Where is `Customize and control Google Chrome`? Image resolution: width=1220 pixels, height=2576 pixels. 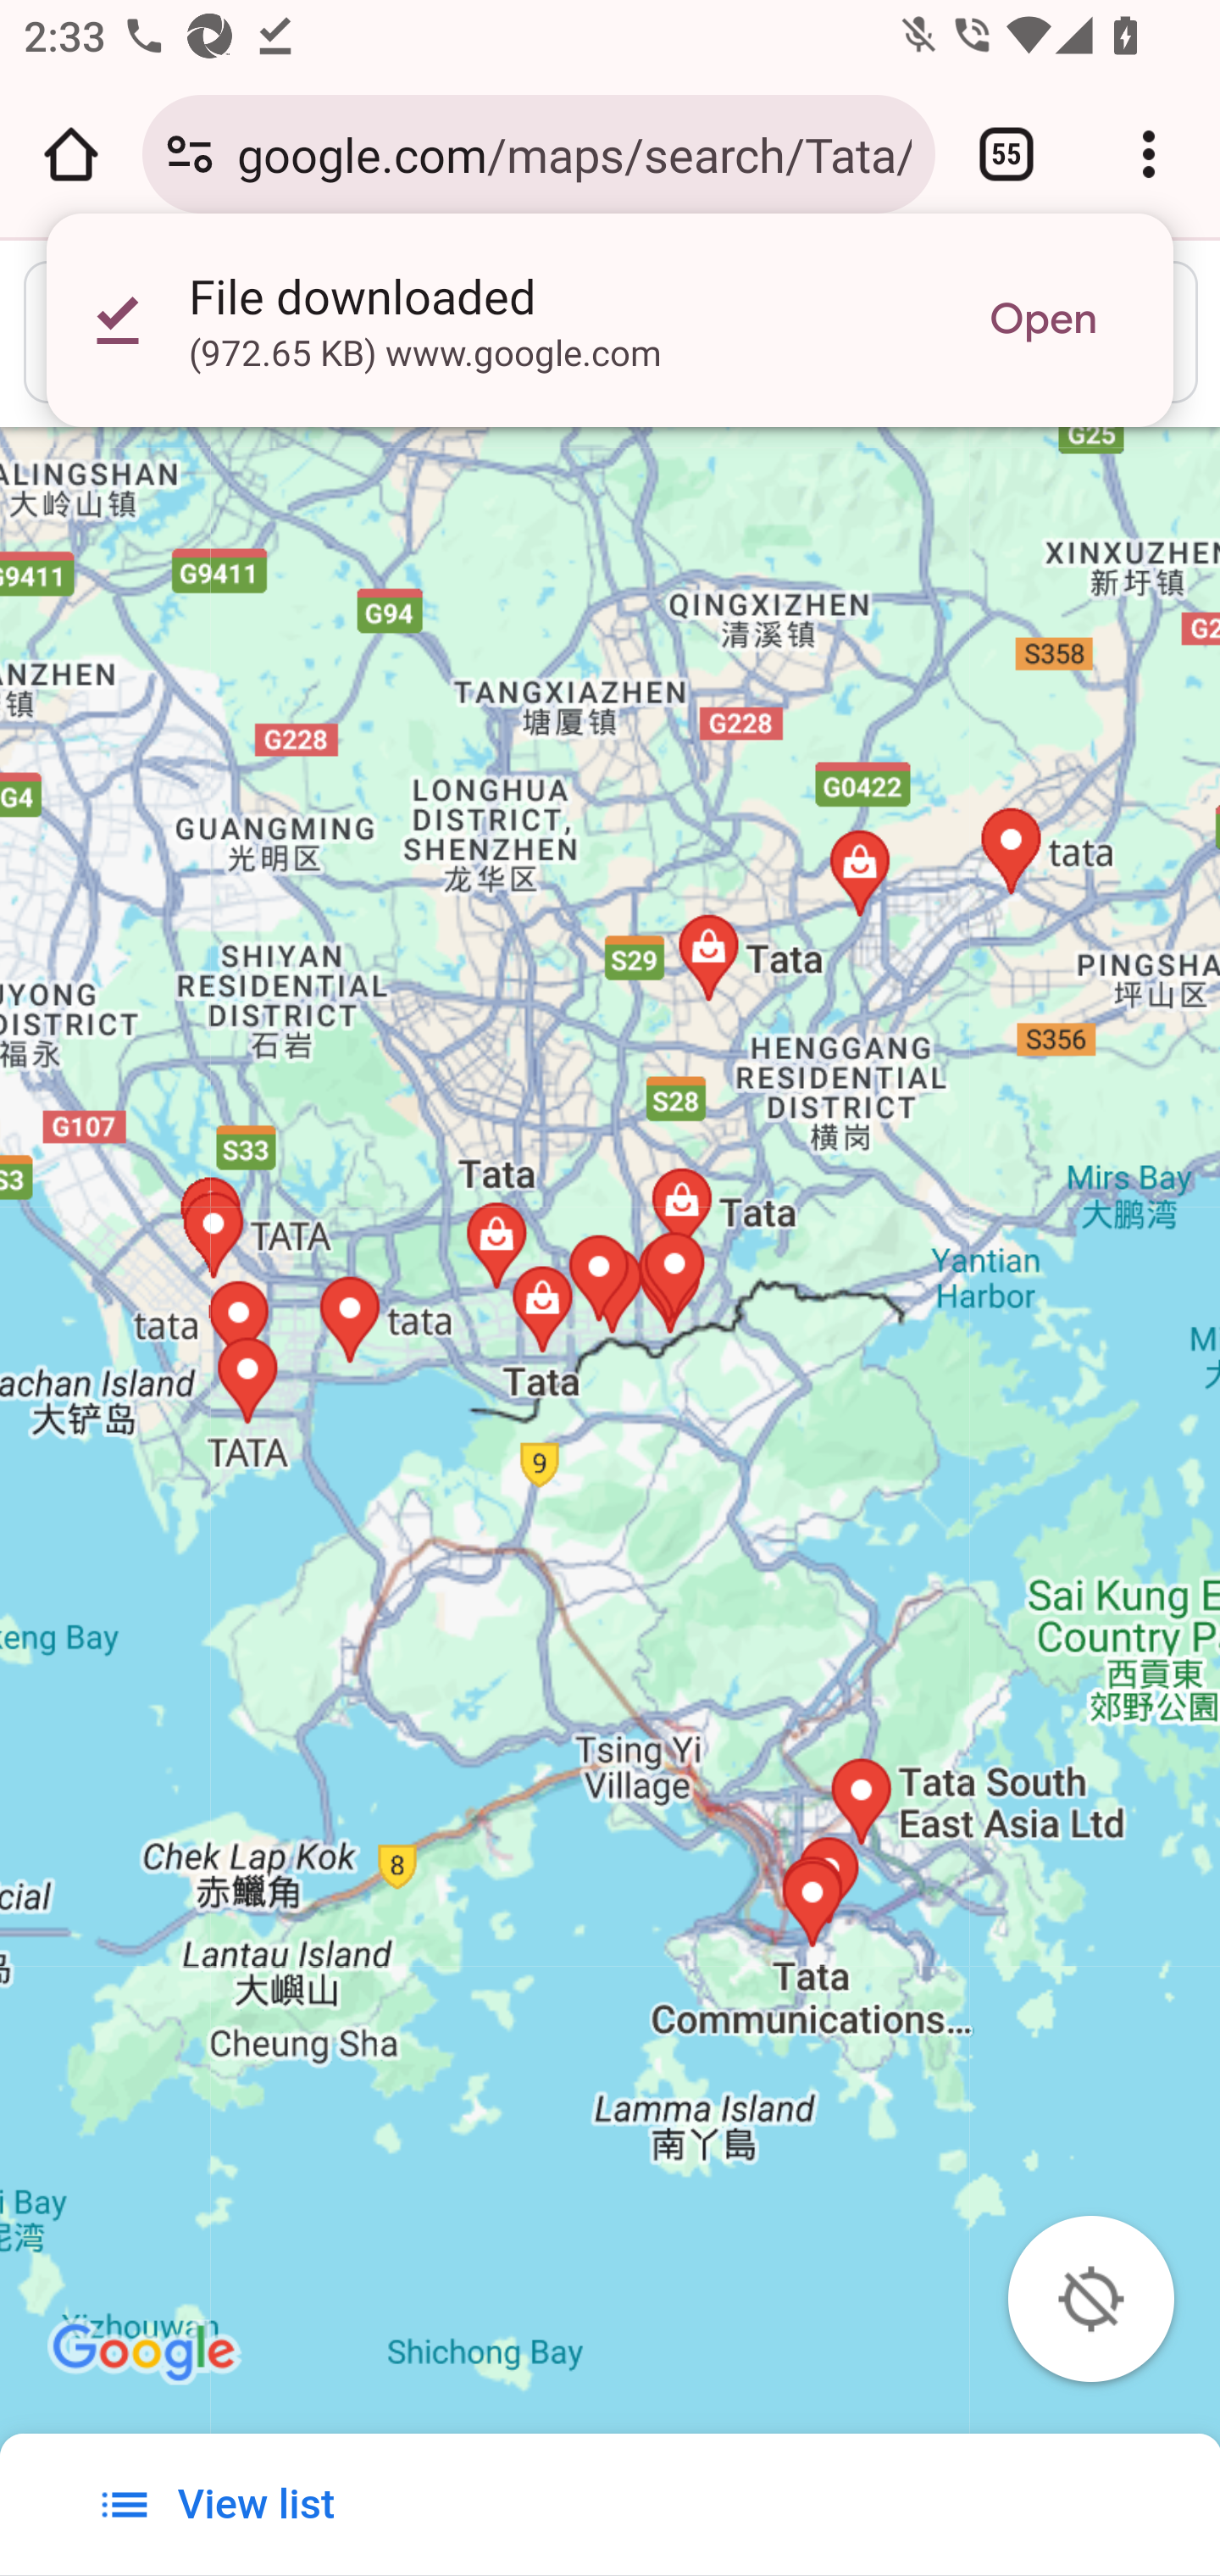
Customize and control Google Chrome is located at coordinates (1149, 154).